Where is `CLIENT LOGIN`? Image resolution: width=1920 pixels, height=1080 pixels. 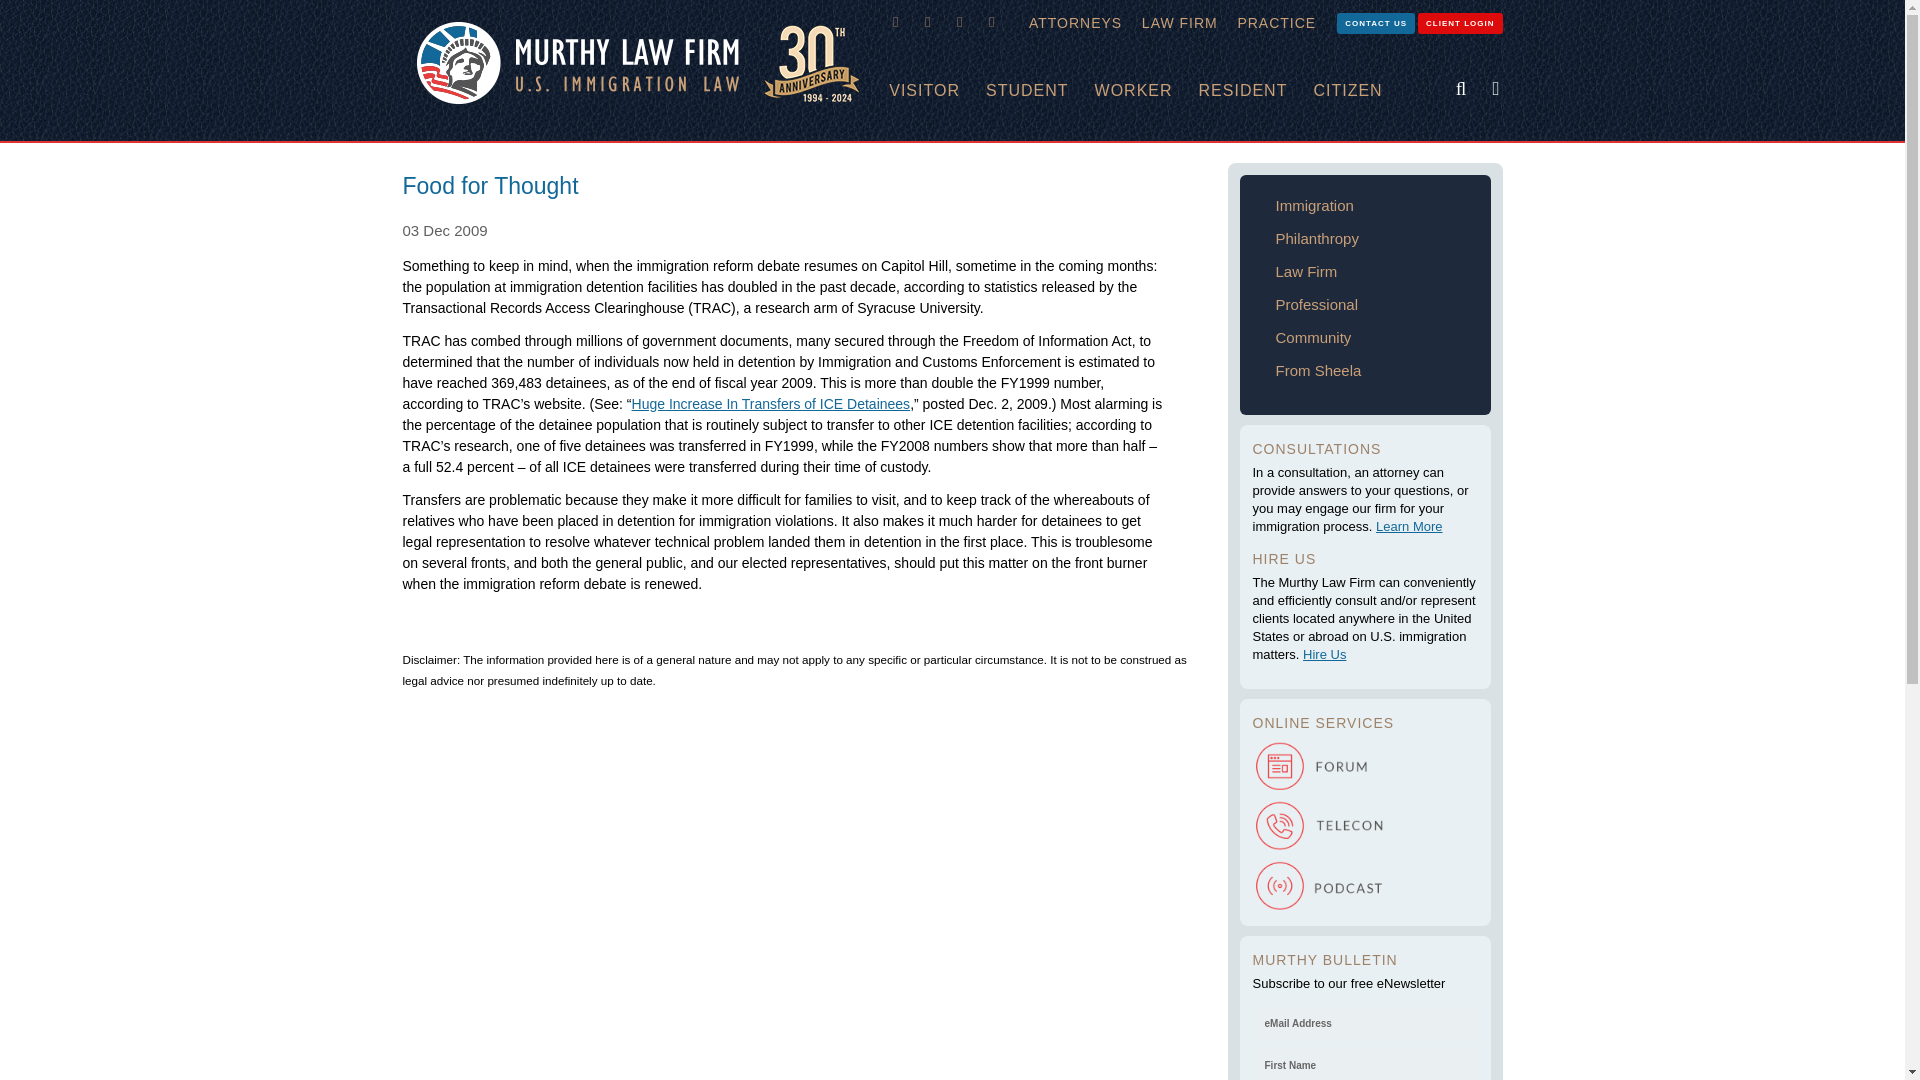
CLIENT LOGIN is located at coordinates (1460, 22).